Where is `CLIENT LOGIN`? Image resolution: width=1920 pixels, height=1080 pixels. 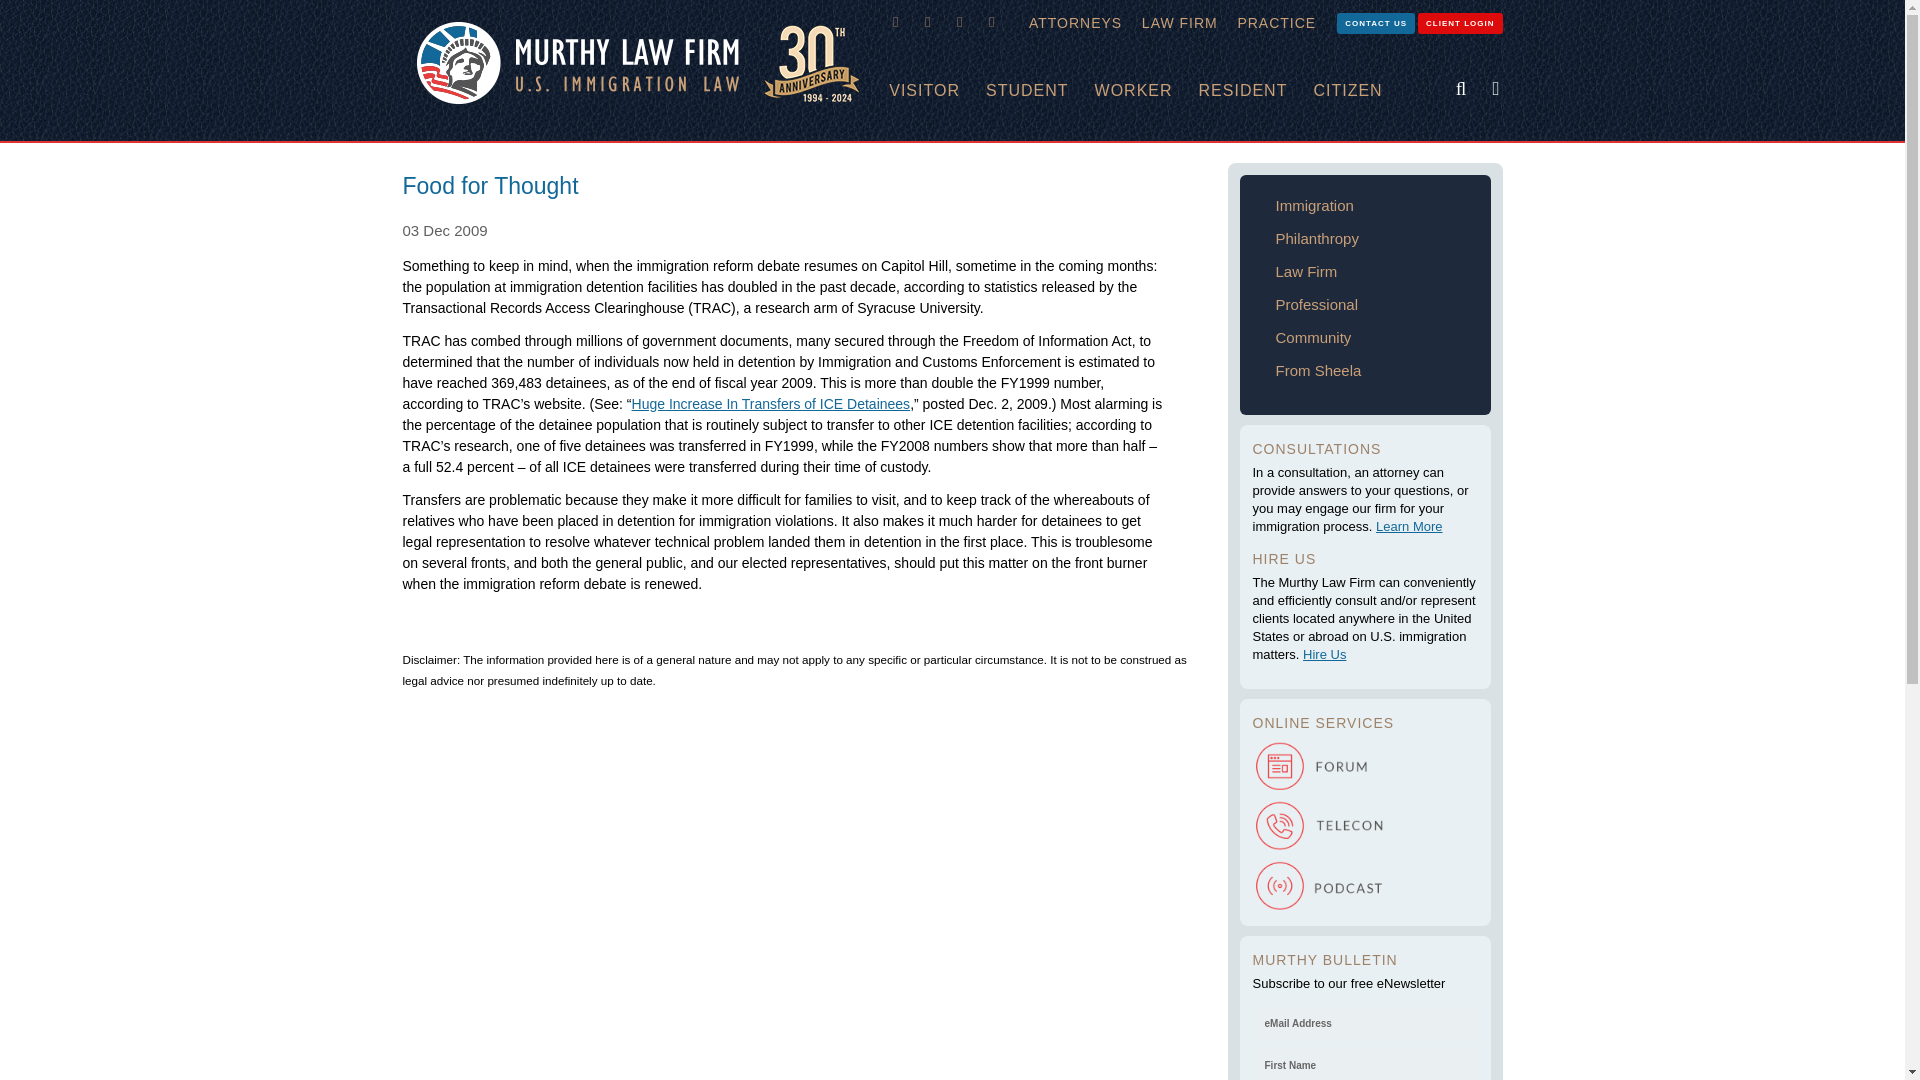
CLIENT LOGIN is located at coordinates (1460, 22).